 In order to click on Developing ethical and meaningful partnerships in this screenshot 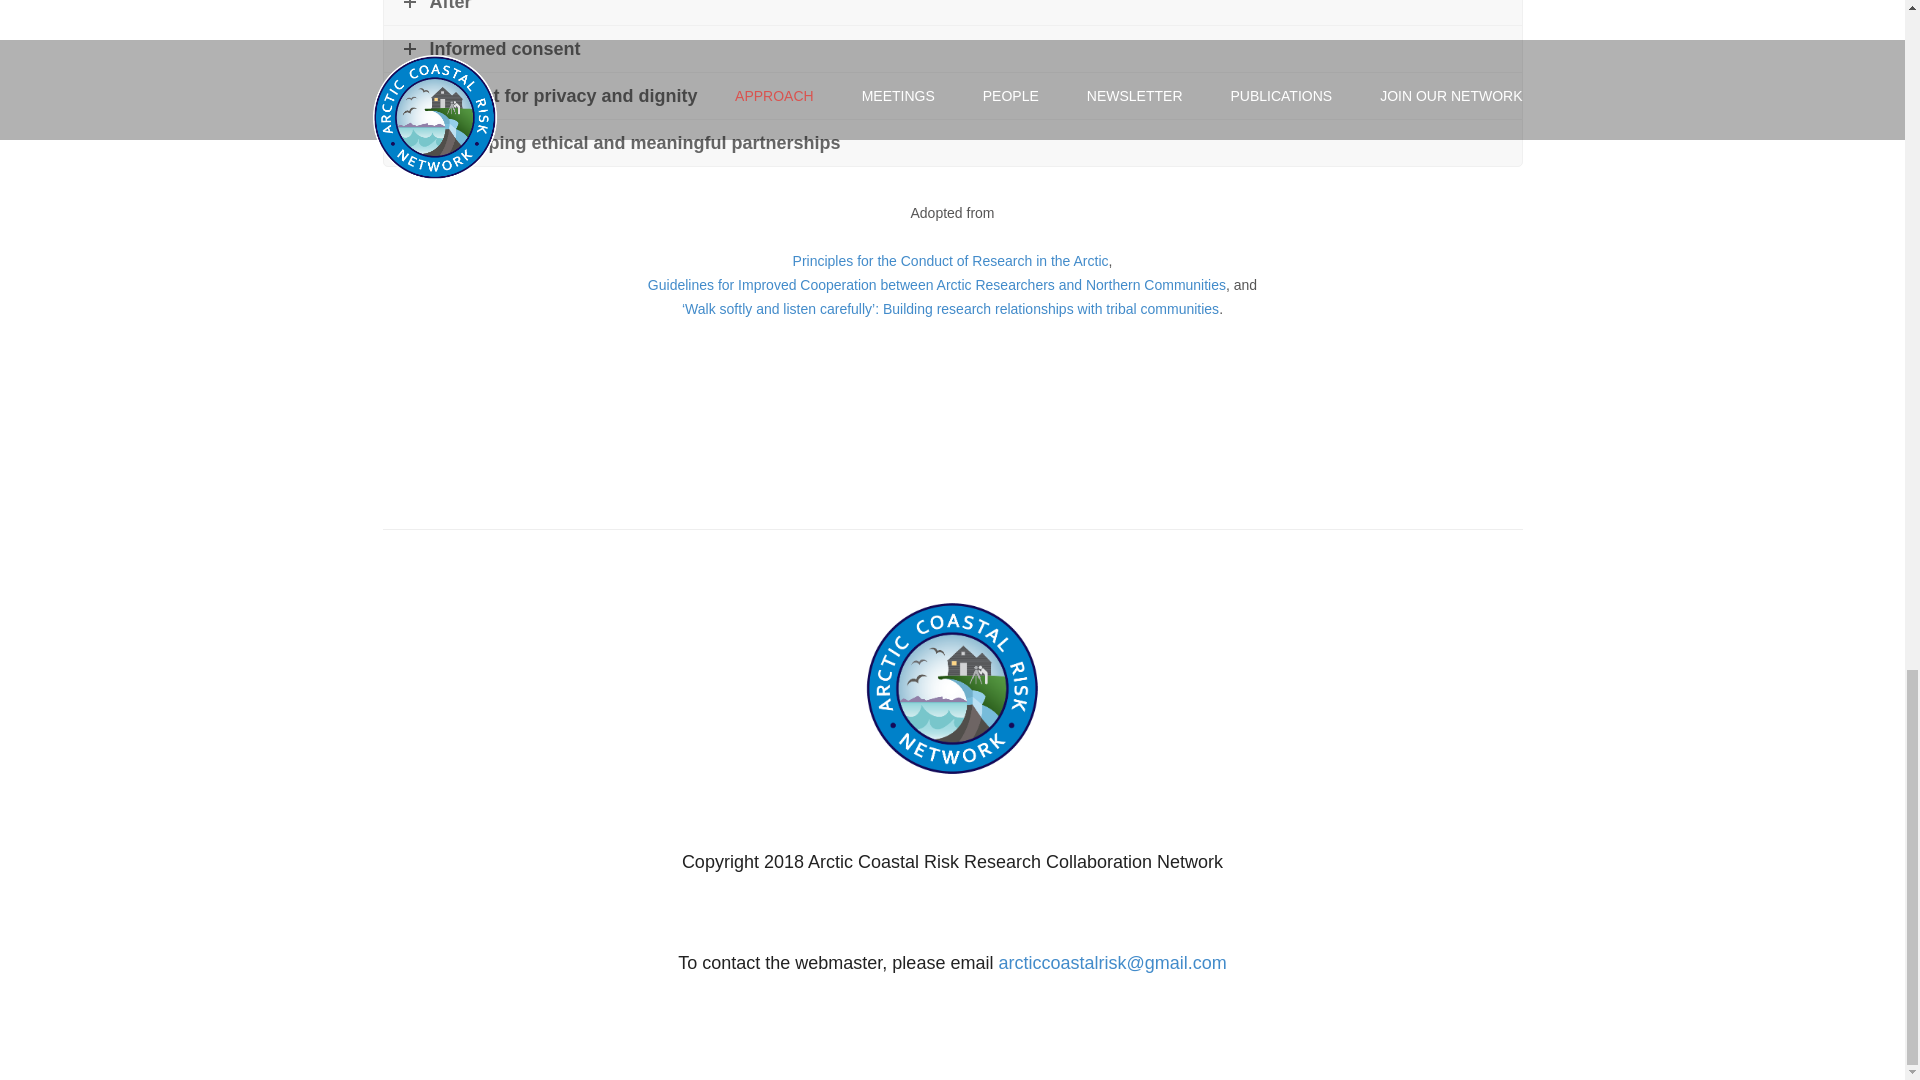, I will do `click(953, 142)`.